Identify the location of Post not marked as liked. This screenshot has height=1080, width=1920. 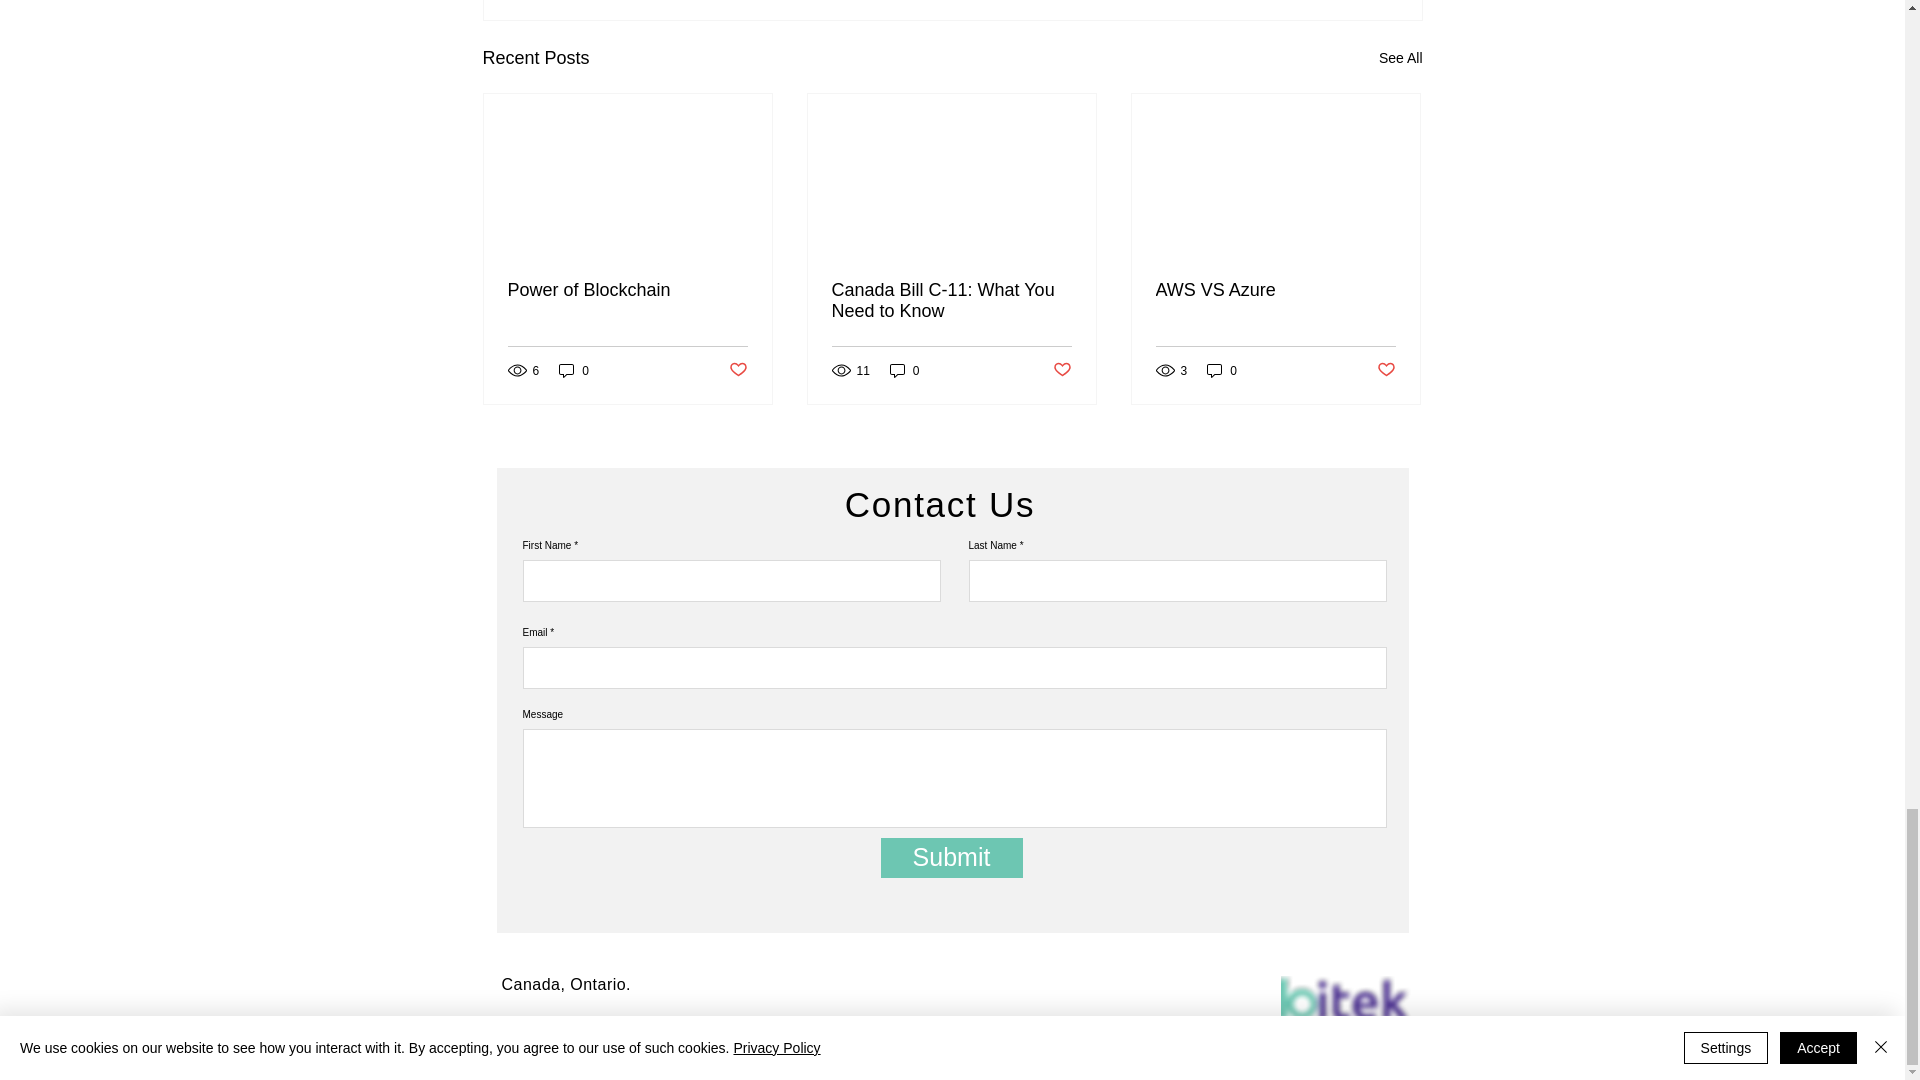
(736, 370).